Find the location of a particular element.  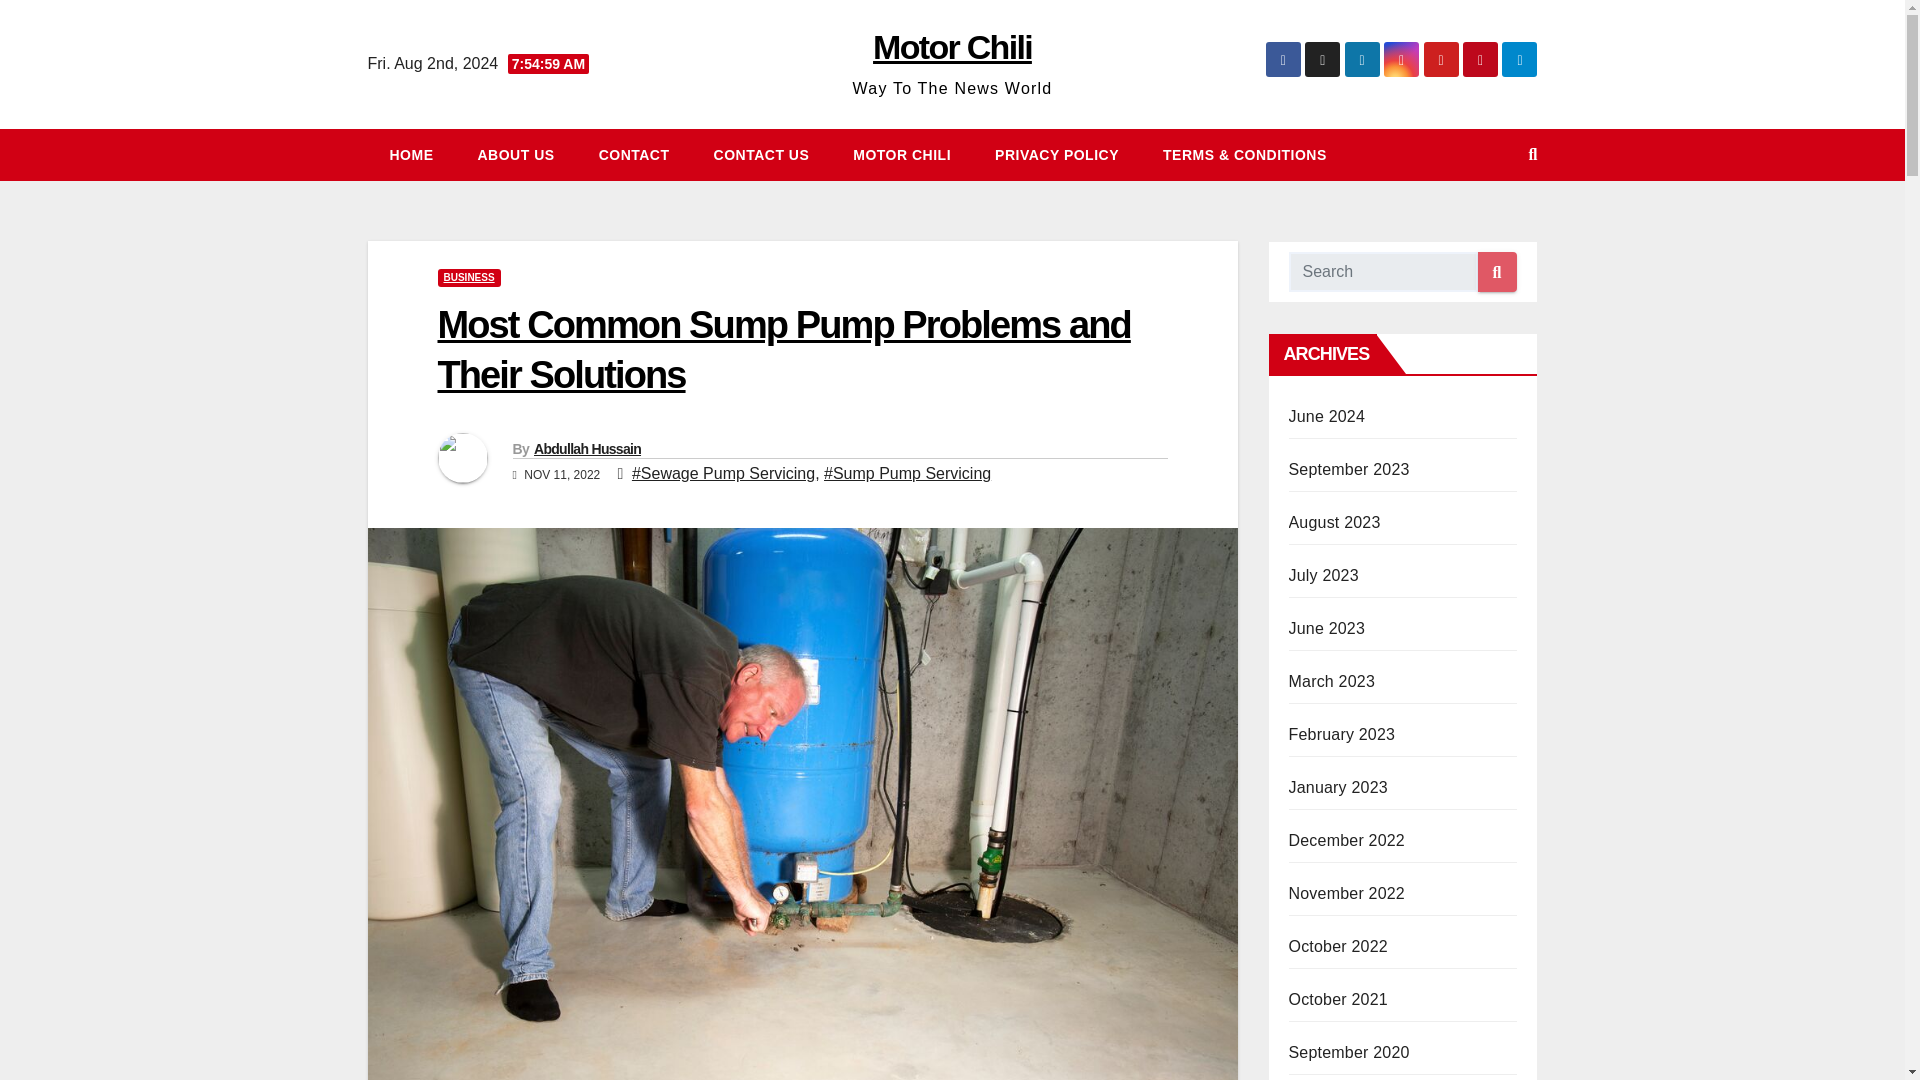

HOME is located at coordinates (412, 154).